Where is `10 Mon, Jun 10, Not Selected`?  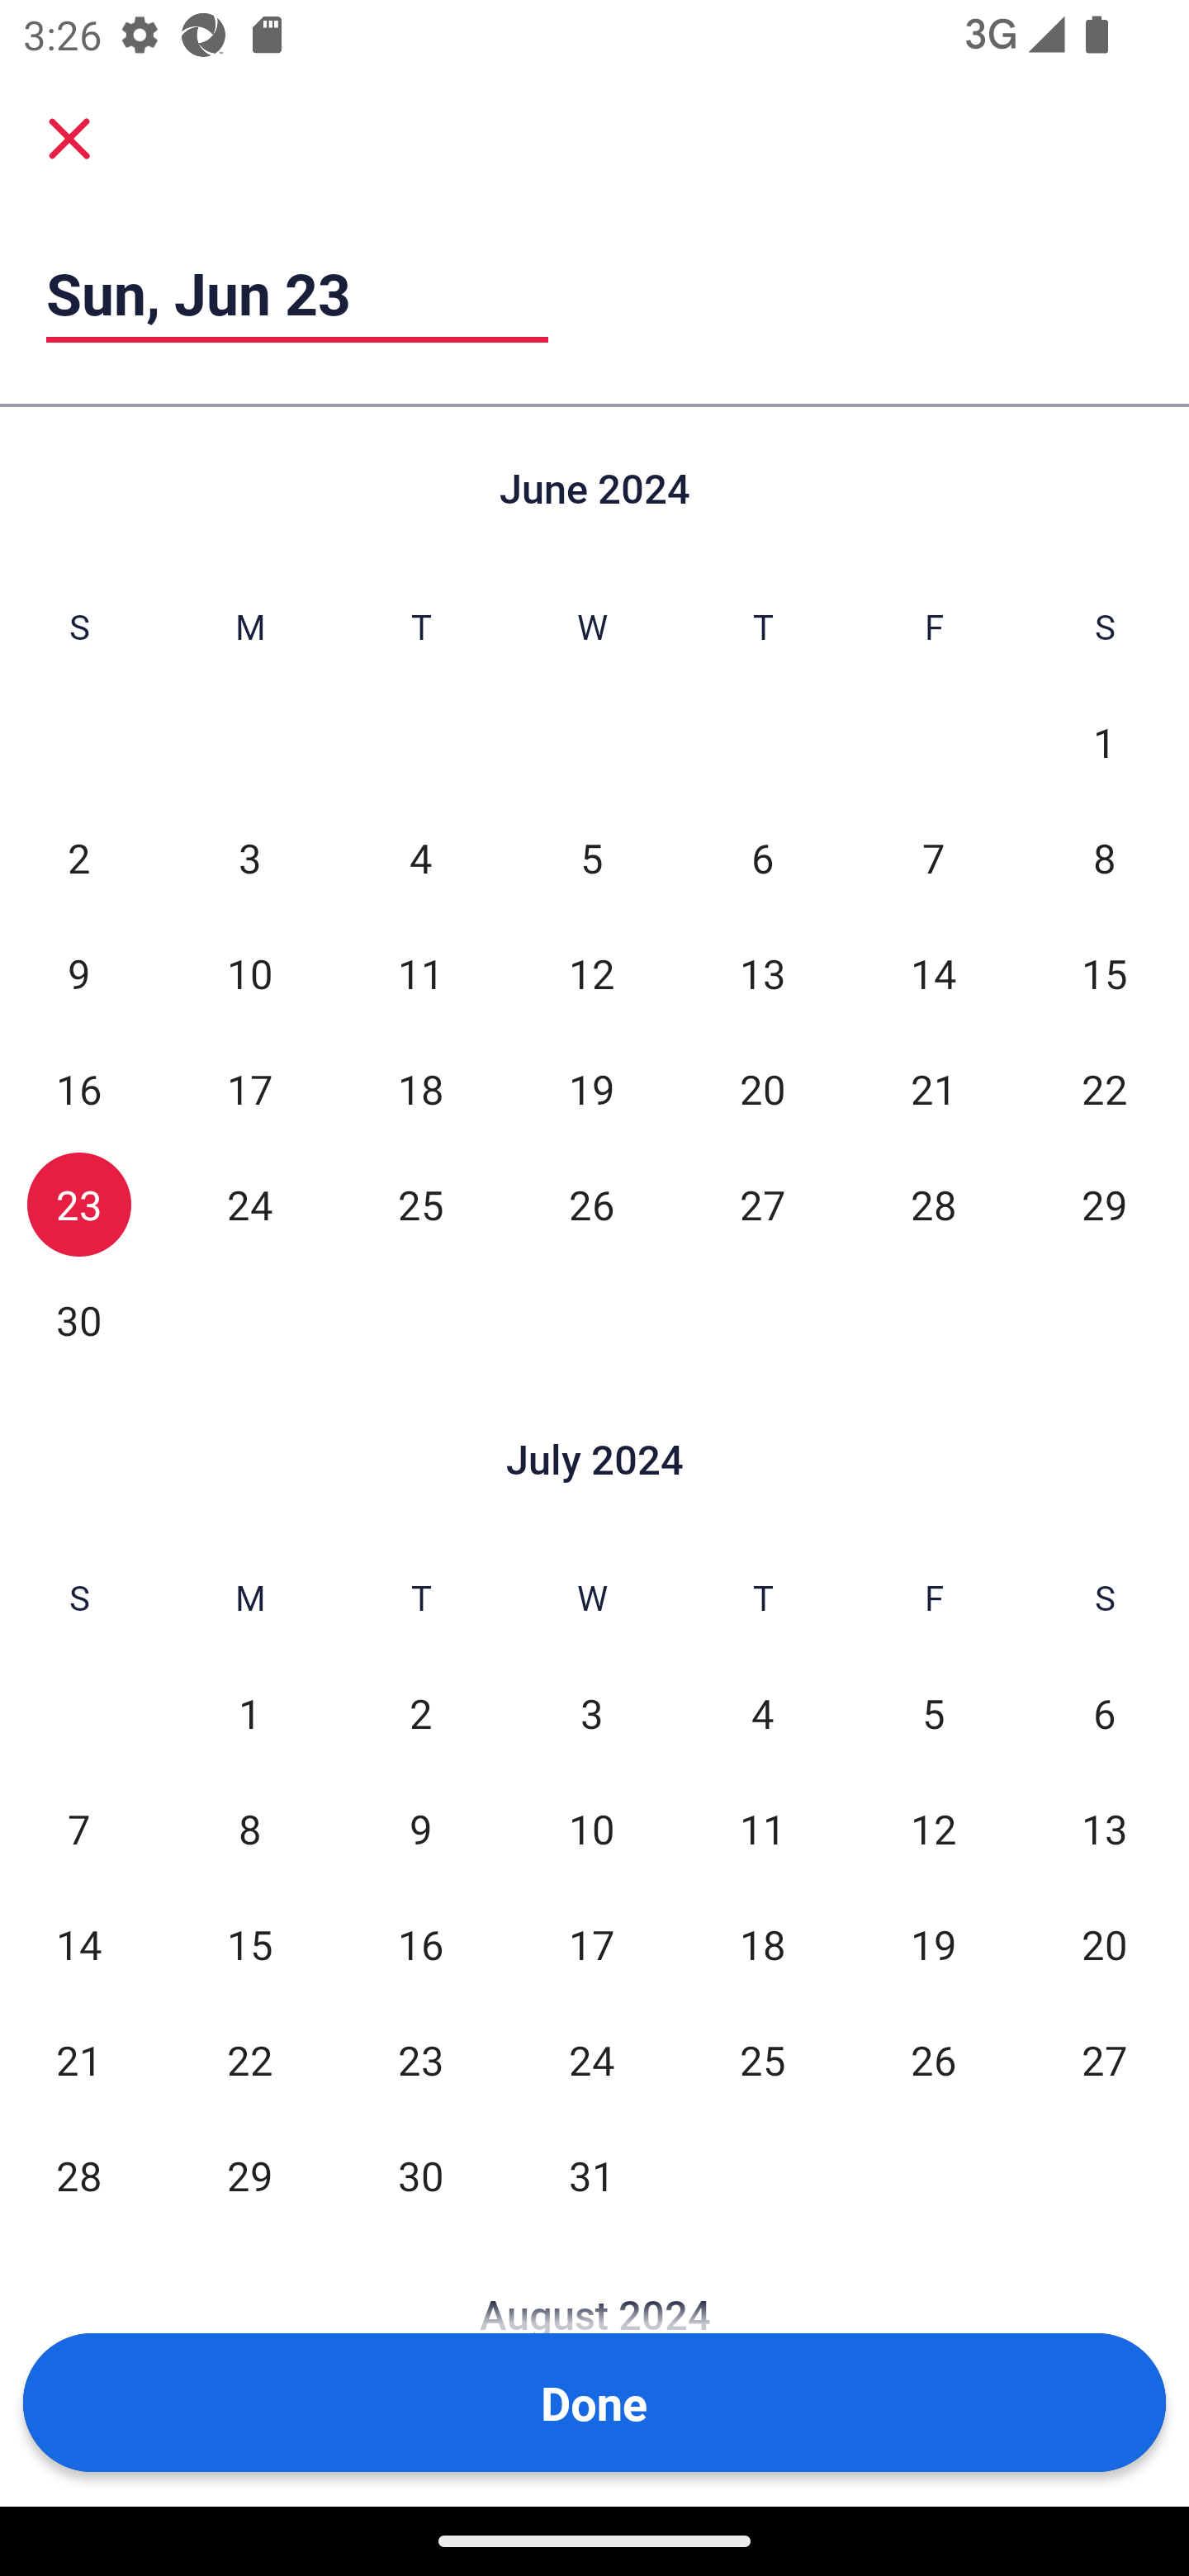
10 Mon, Jun 10, Not Selected is located at coordinates (249, 973).